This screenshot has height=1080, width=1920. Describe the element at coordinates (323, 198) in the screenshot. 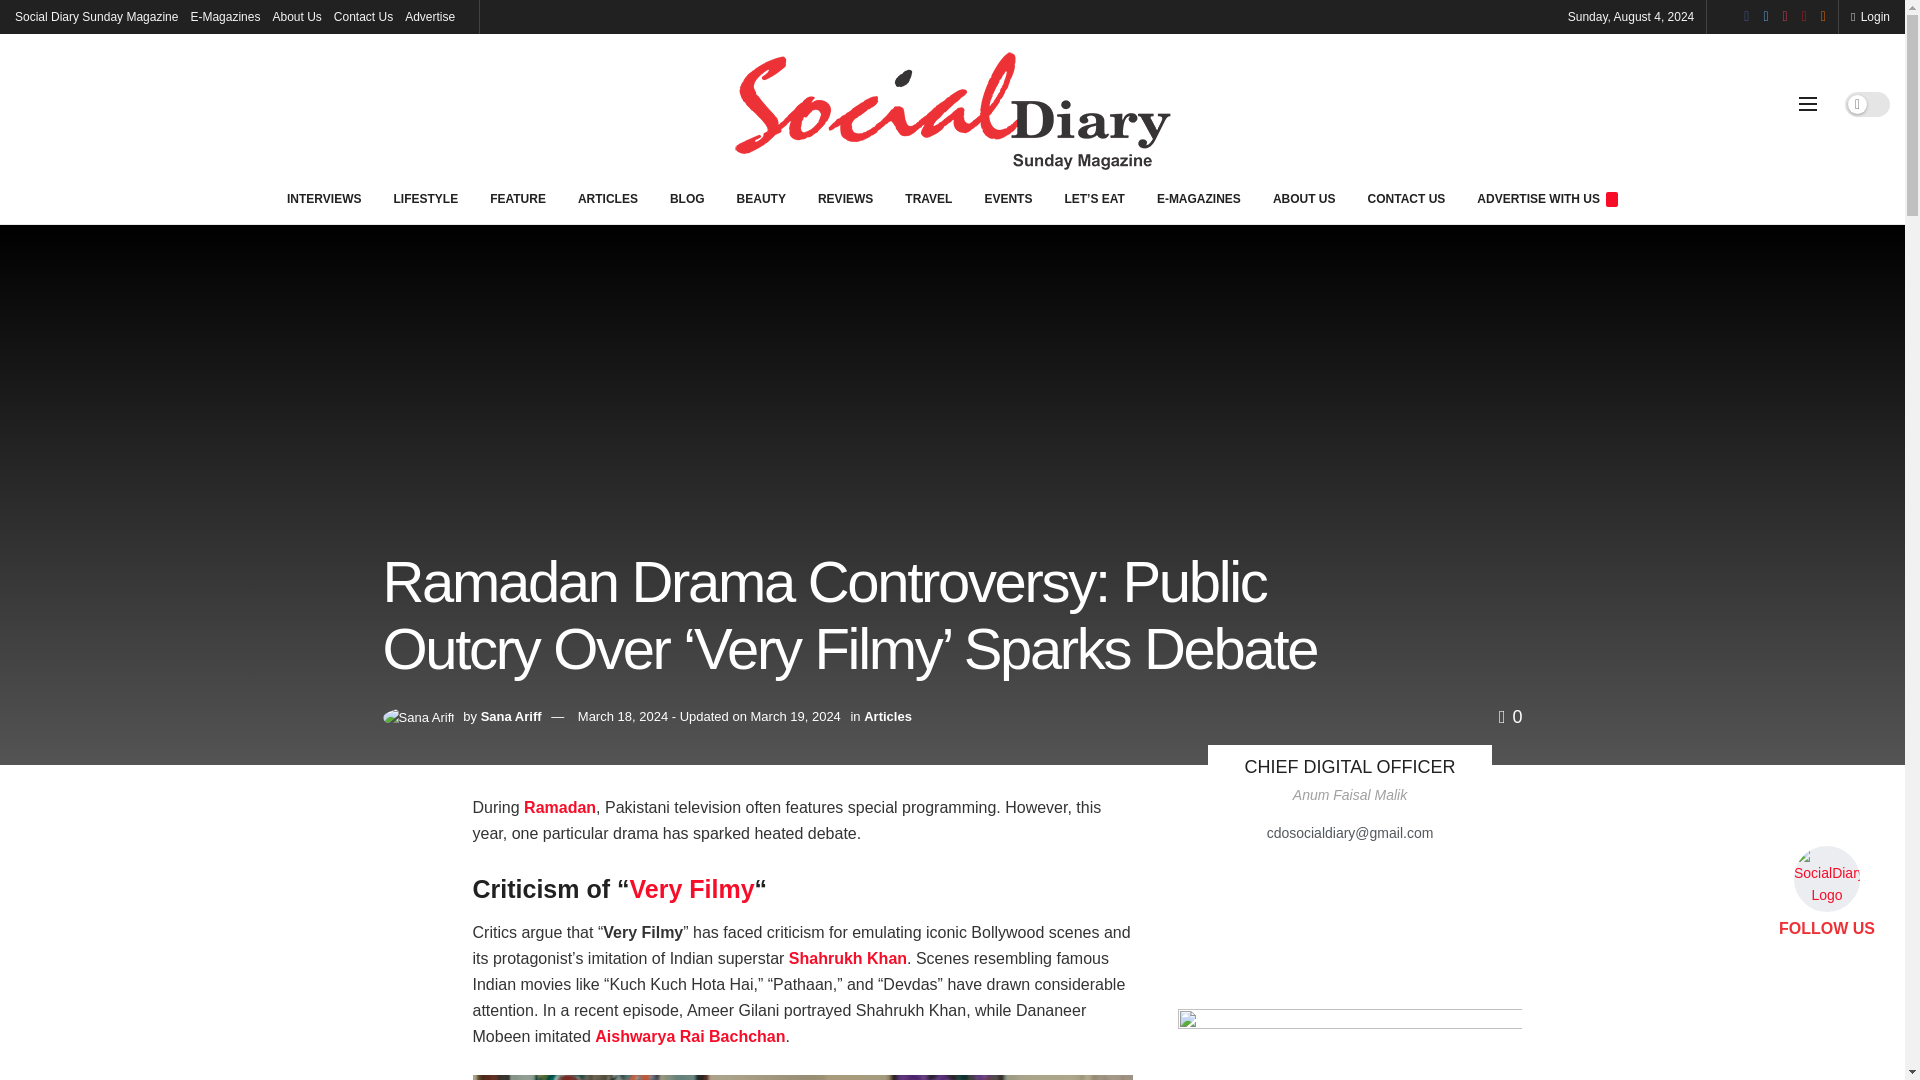

I see `INTERVIEWS` at that location.